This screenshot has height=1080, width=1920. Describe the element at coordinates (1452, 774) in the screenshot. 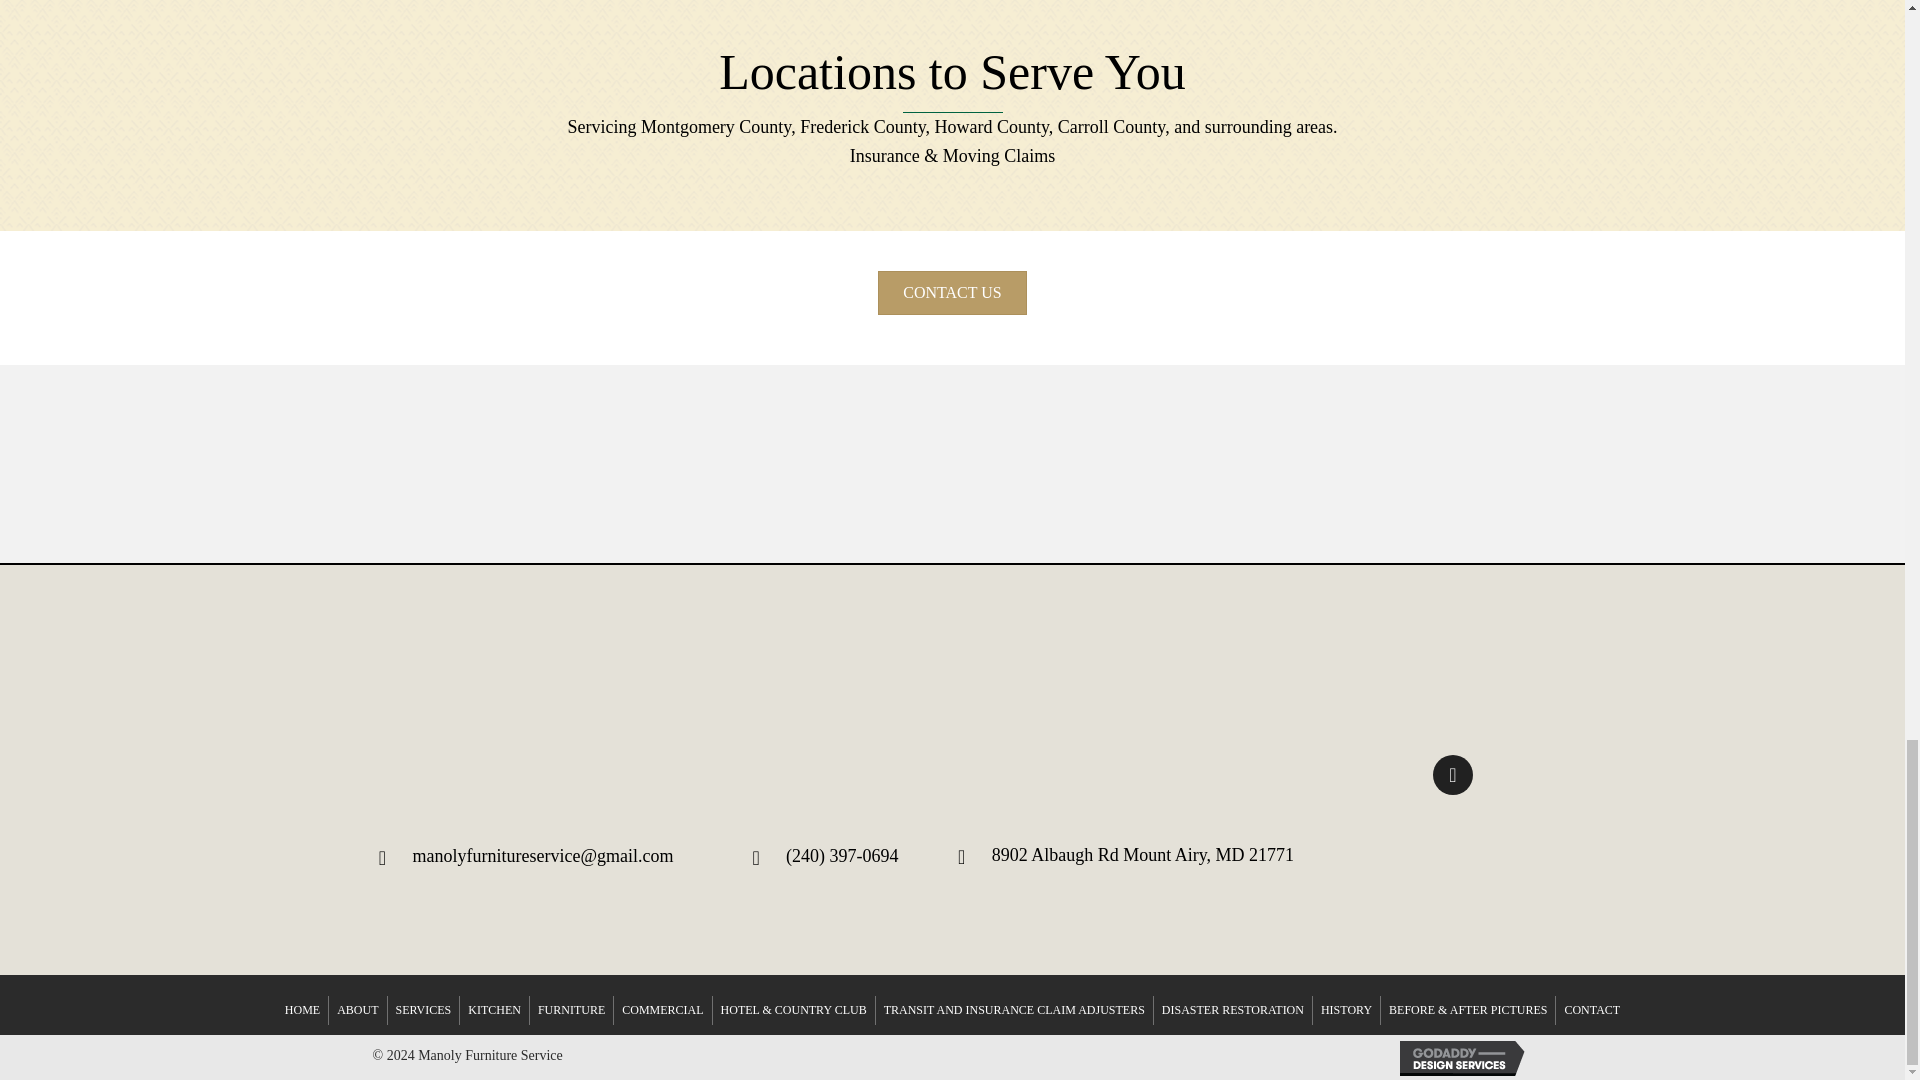

I see `Facebook` at that location.